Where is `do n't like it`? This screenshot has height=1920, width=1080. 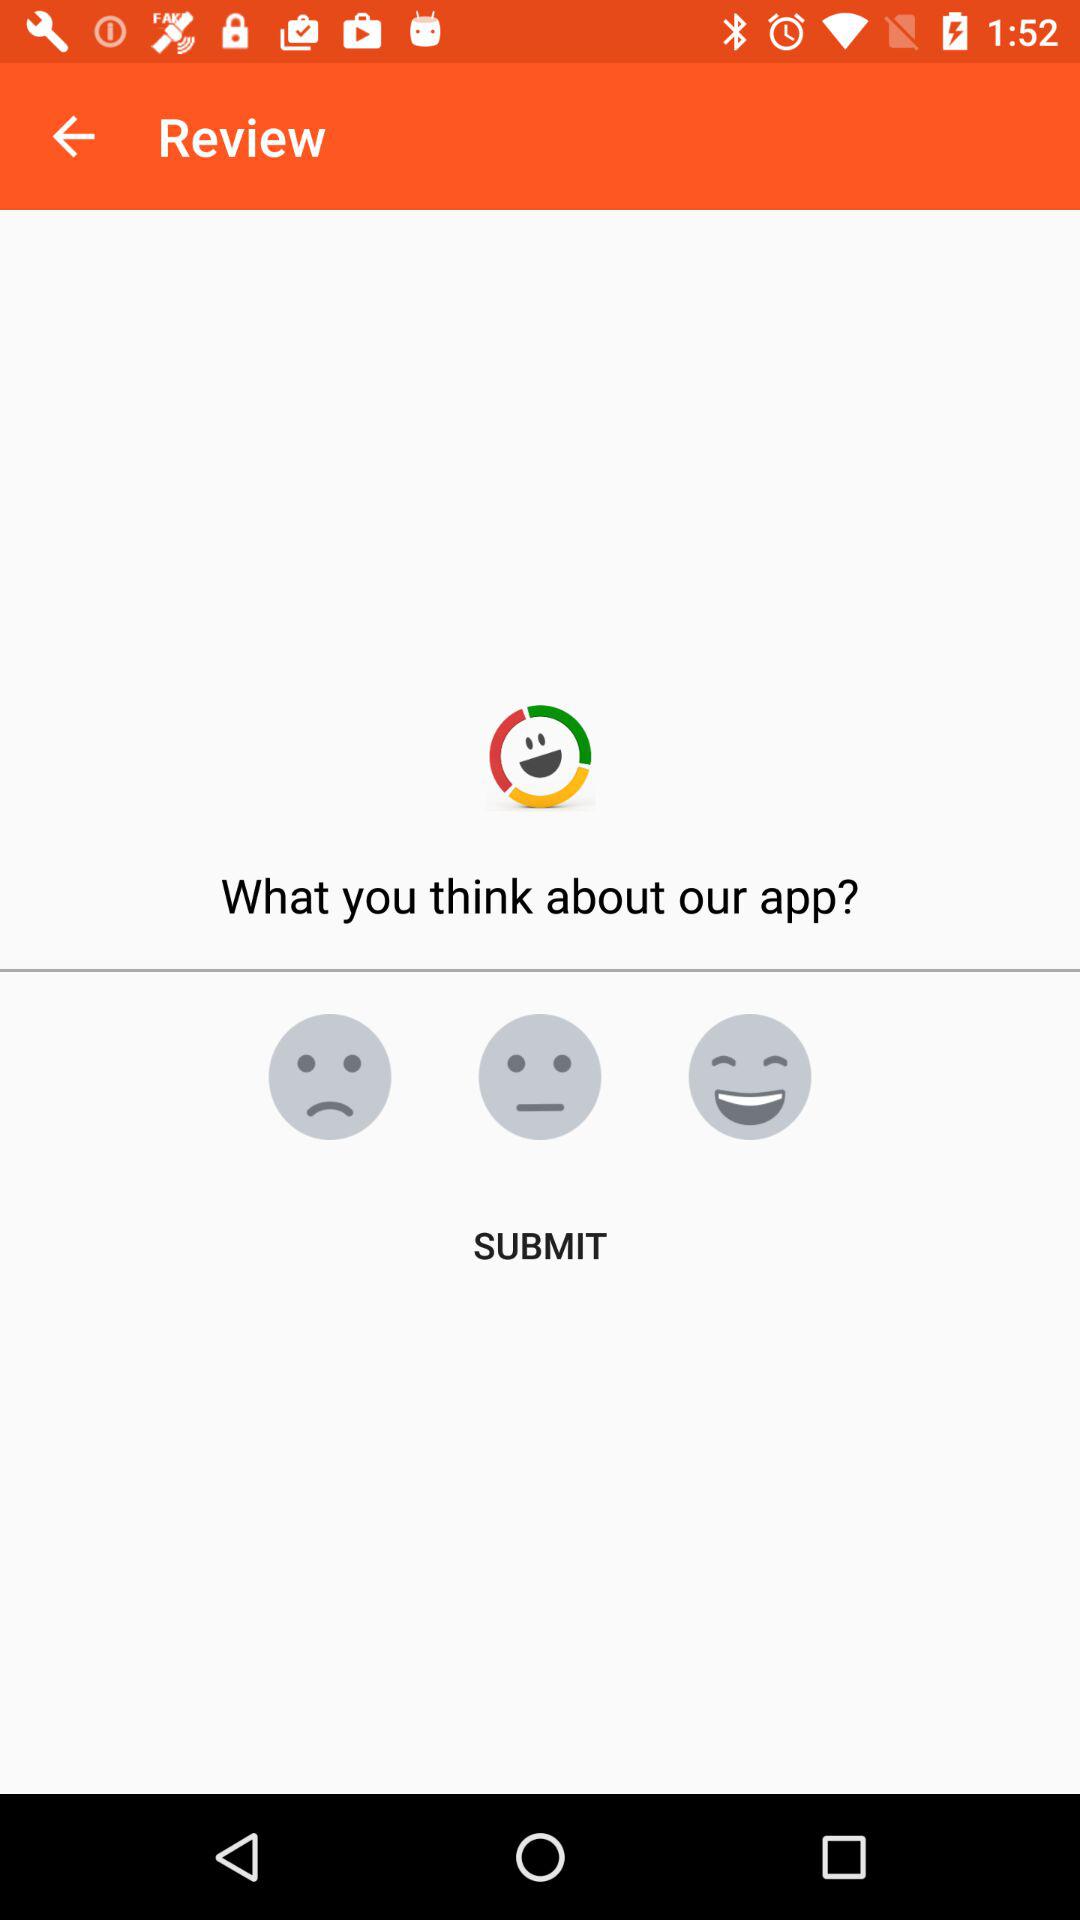 do n't like it is located at coordinates (330, 1077).